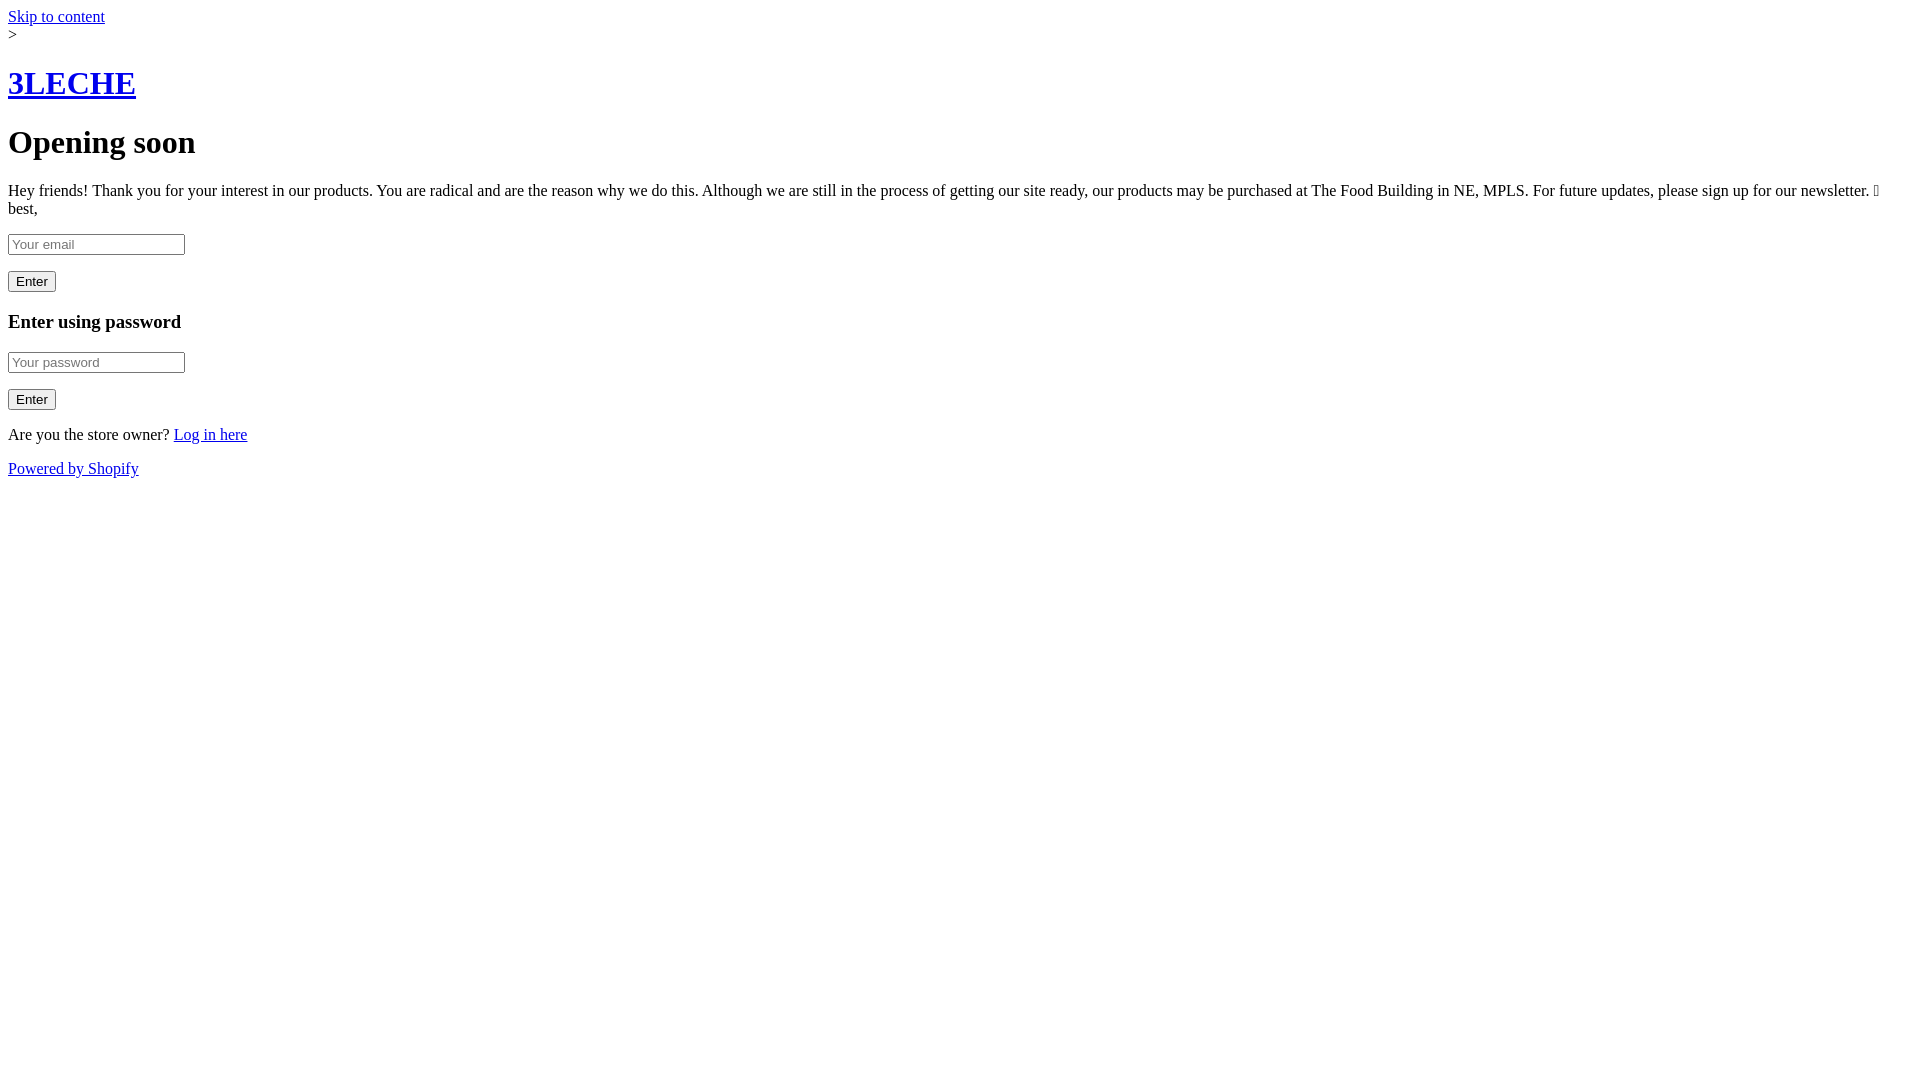 Image resolution: width=1920 pixels, height=1080 pixels. Describe the element at coordinates (32, 282) in the screenshot. I see `Enter` at that location.